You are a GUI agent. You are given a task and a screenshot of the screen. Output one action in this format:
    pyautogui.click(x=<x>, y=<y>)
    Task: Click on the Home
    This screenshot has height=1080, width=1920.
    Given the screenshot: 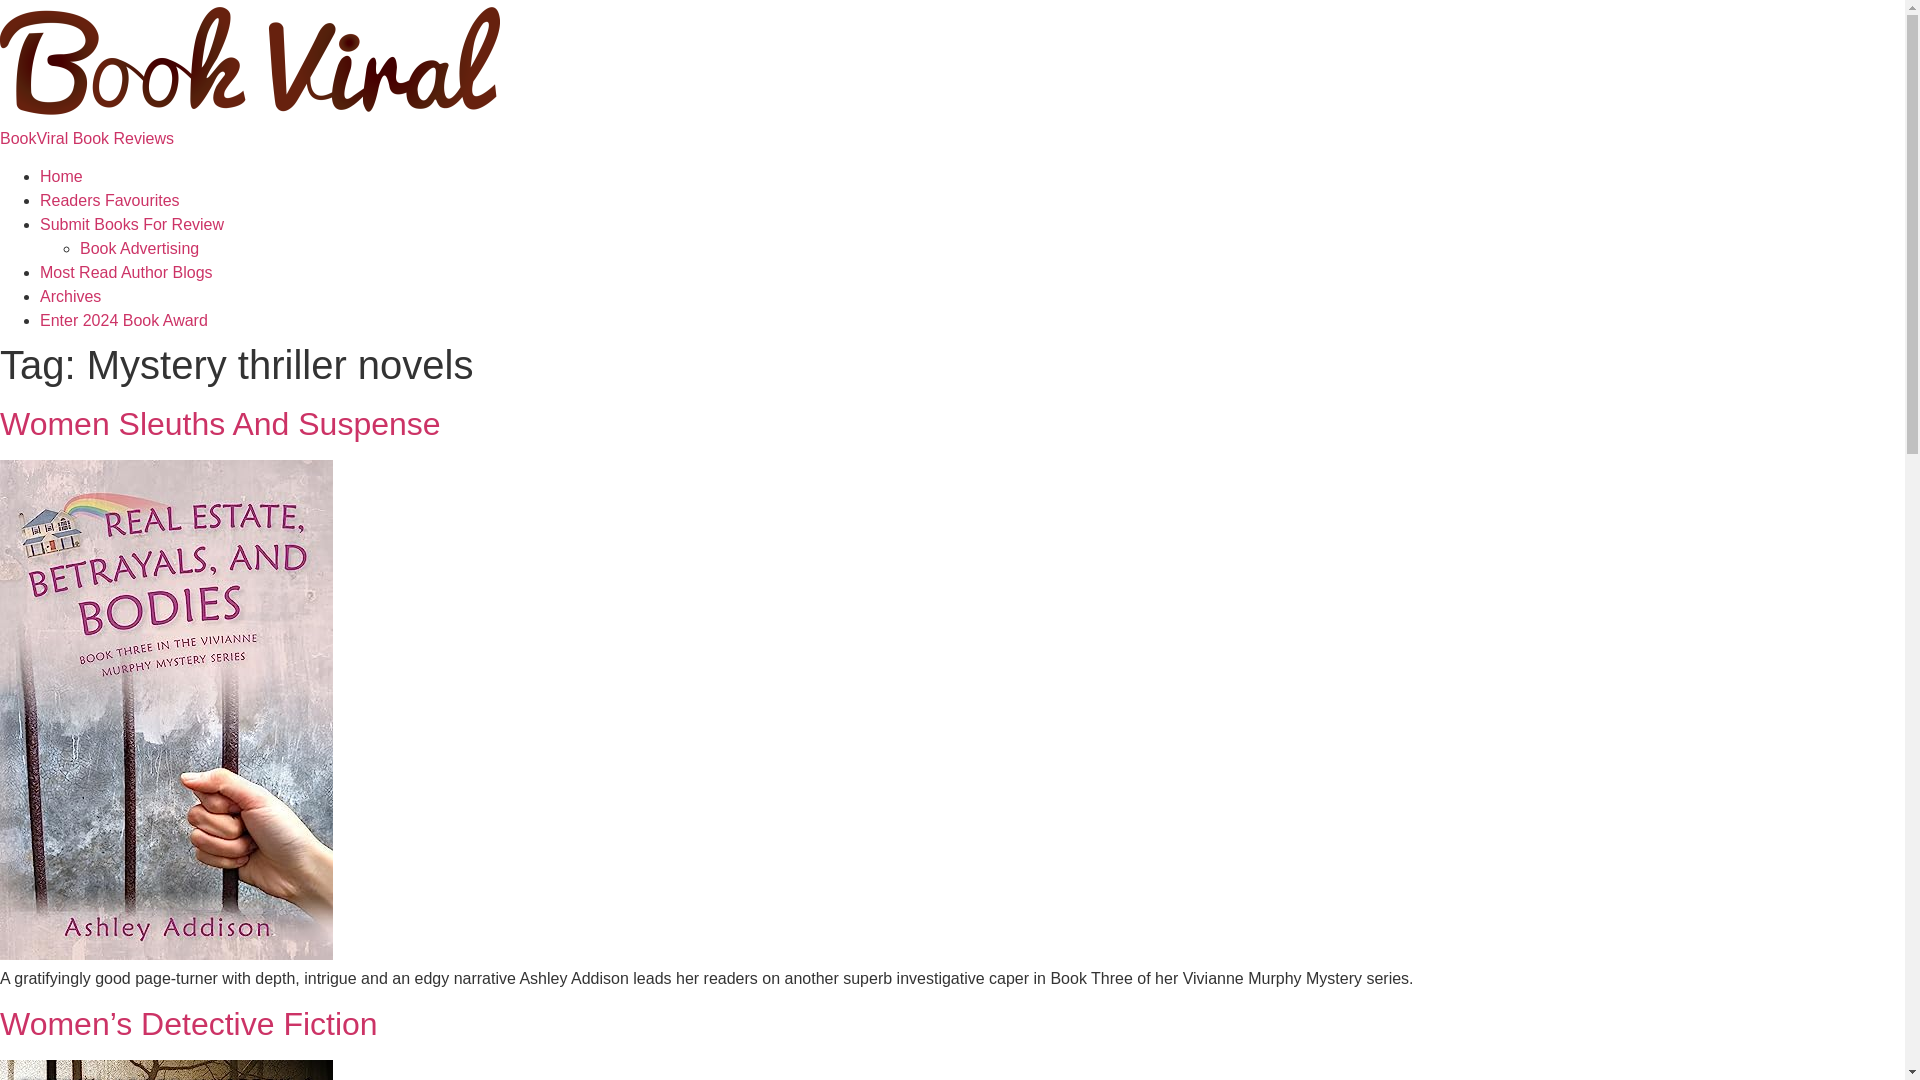 What is the action you would take?
    pyautogui.click(x=61, y=176)
    